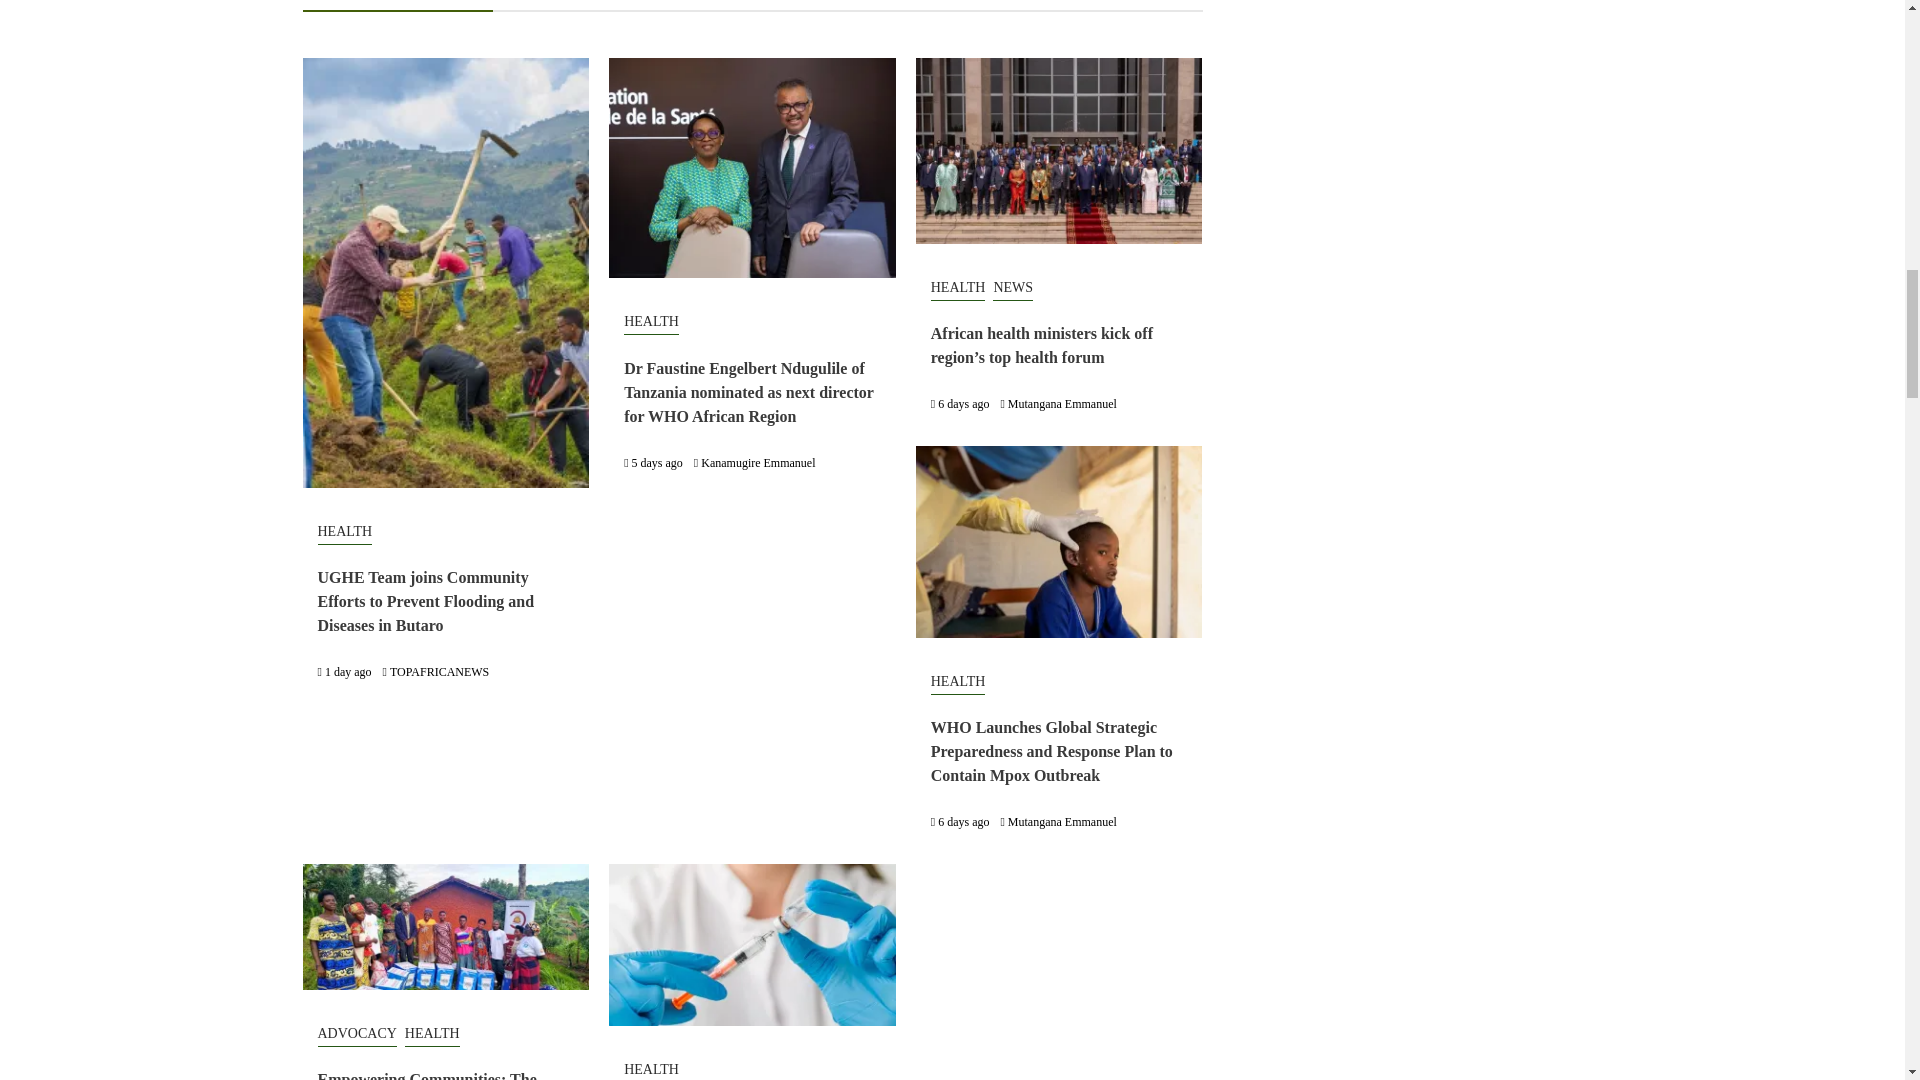  I want to click on Mutangana Emmanuel, so click(1062, 404).